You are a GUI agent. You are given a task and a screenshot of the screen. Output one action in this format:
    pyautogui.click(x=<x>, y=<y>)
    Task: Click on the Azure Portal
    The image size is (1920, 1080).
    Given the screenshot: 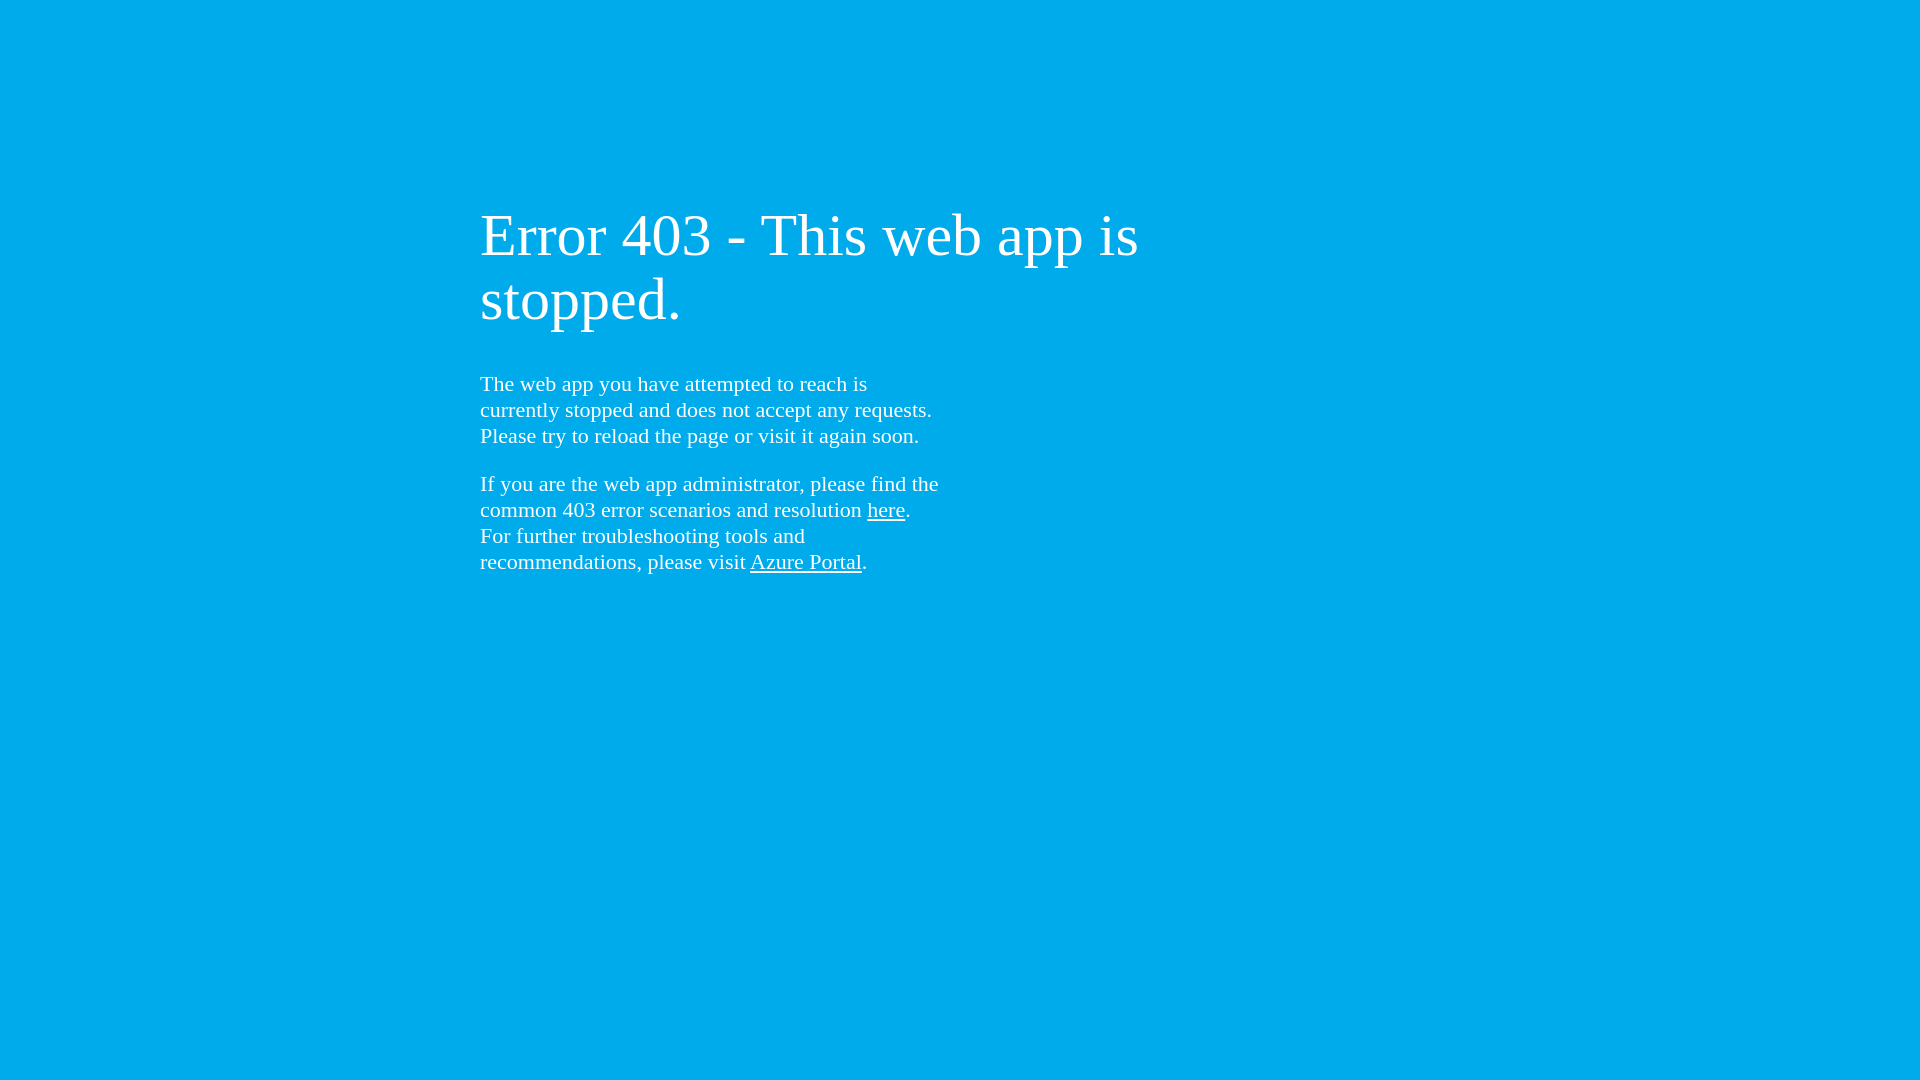 What is the action you would take?
    pyautogui.click(x=806, y=562)
    